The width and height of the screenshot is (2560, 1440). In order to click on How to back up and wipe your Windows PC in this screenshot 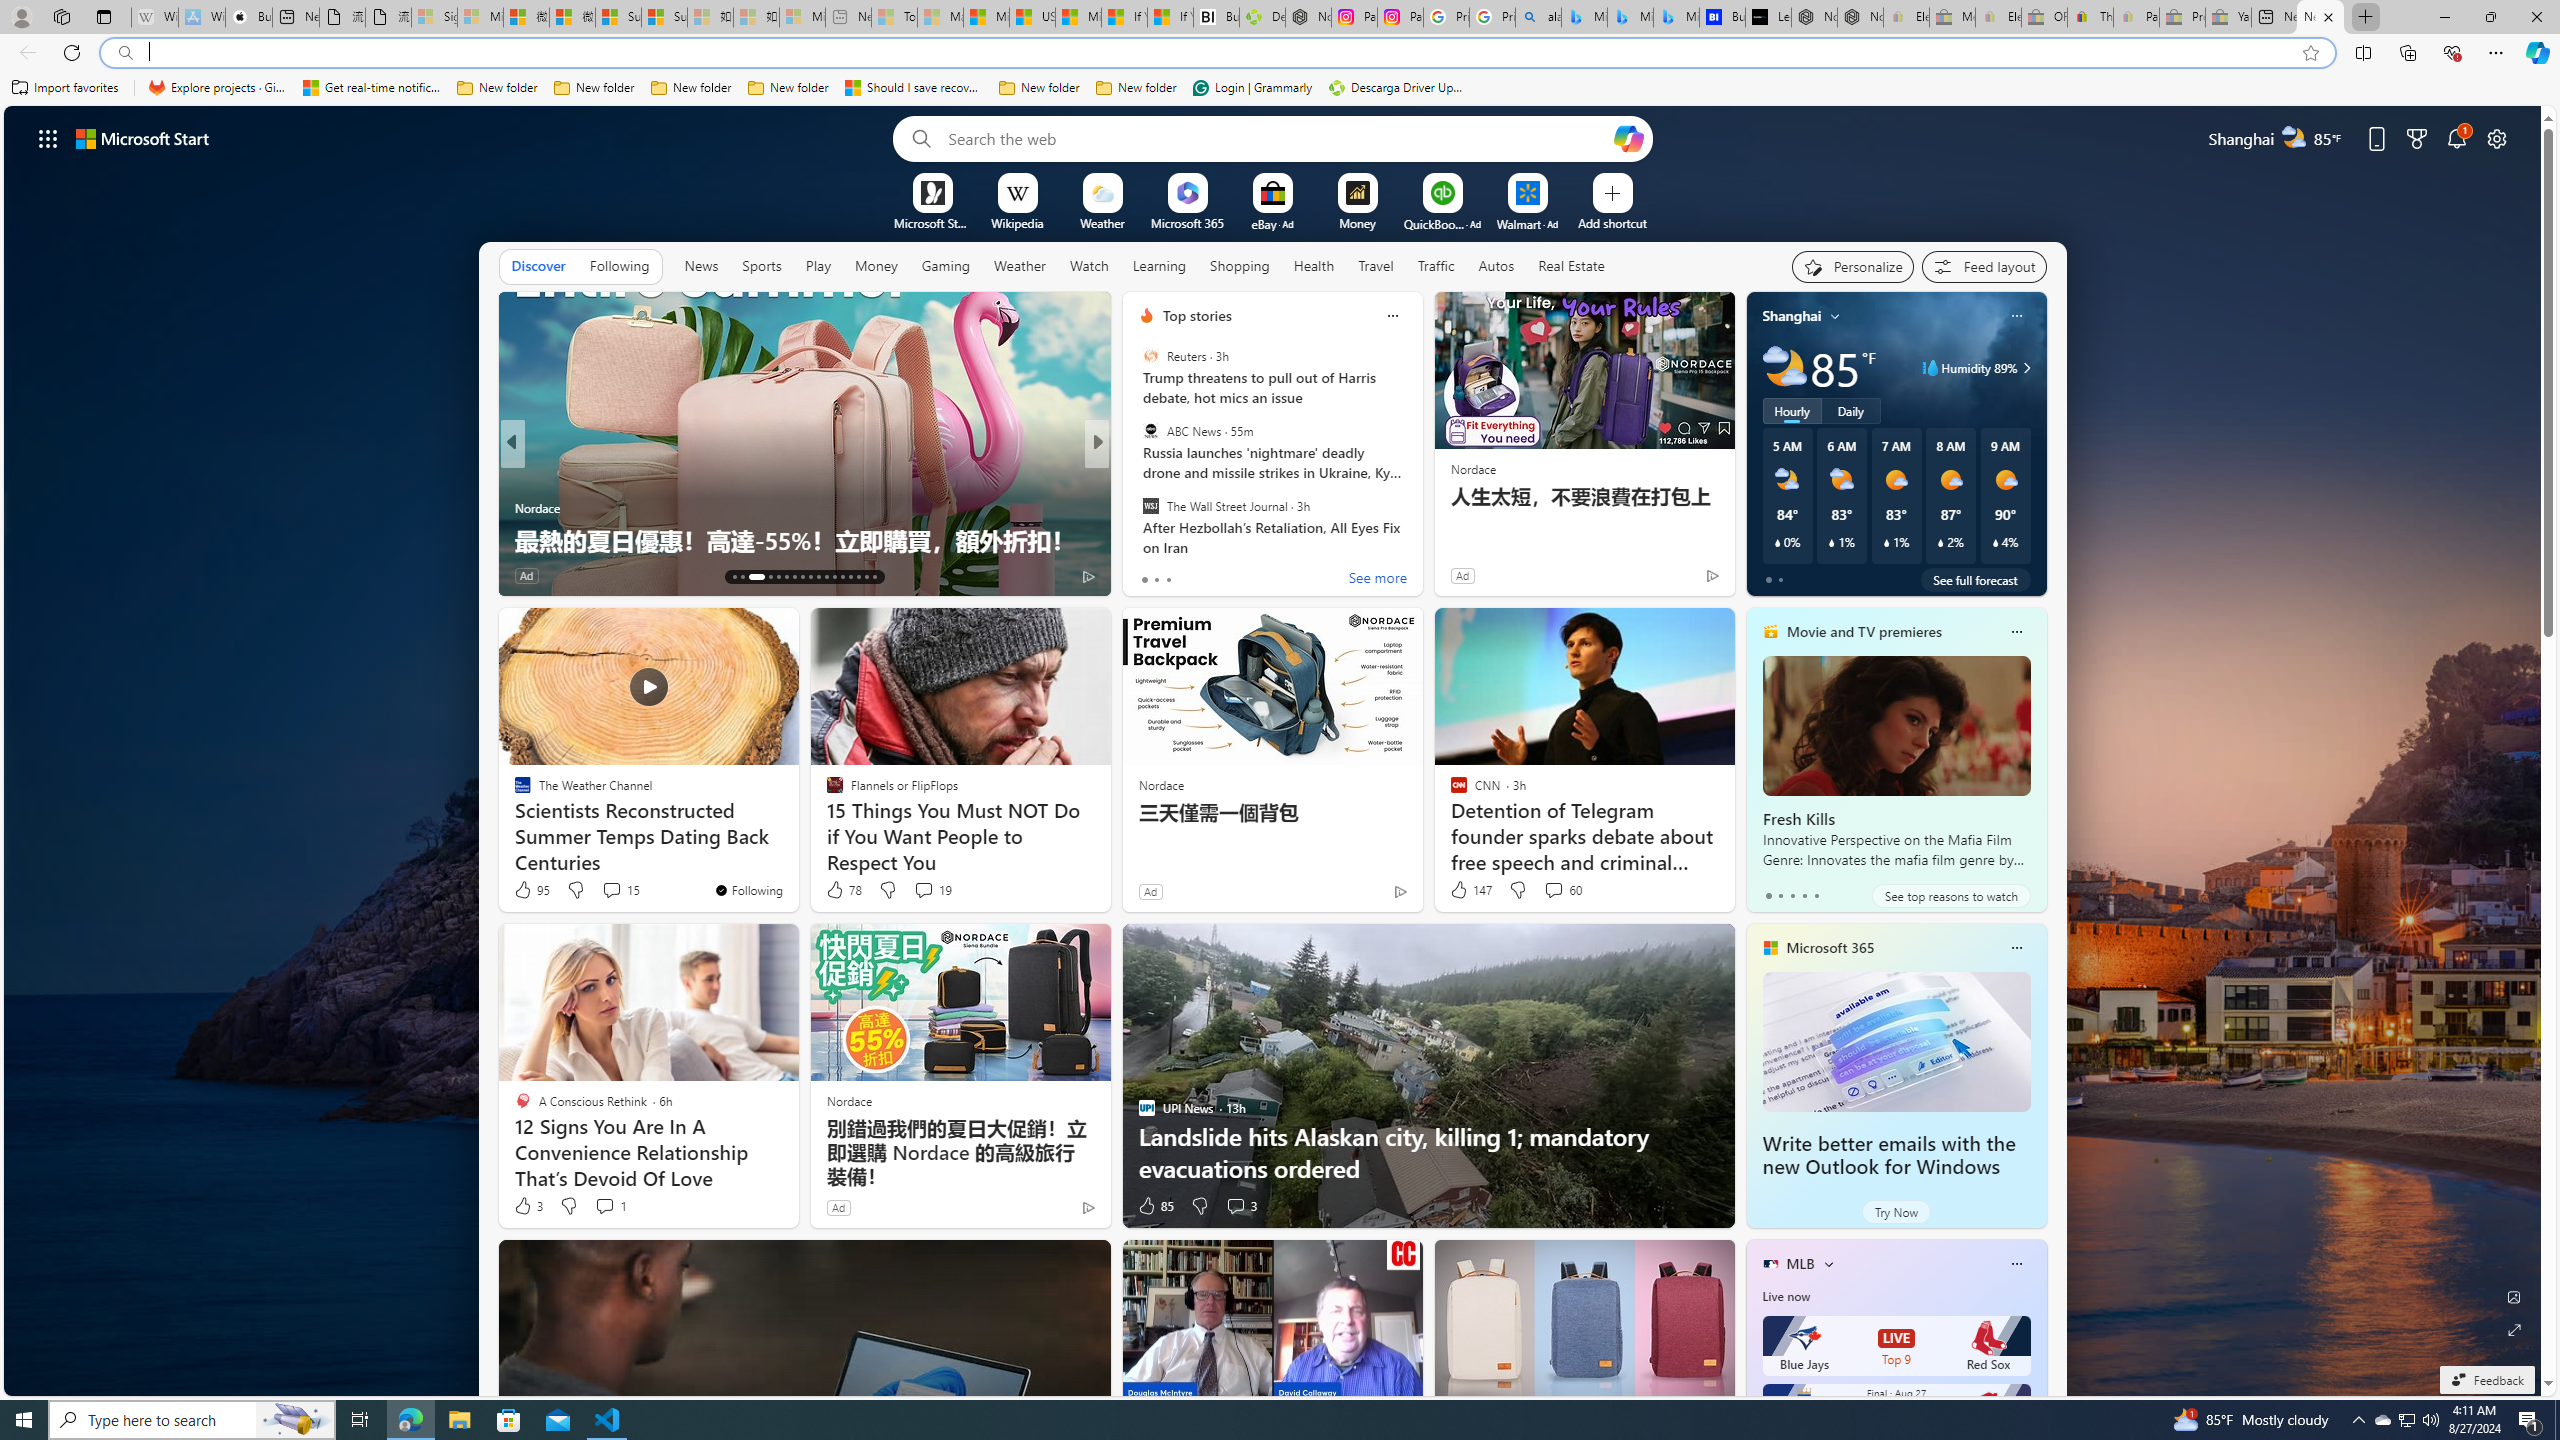, I will do `click(1419, 540)`.